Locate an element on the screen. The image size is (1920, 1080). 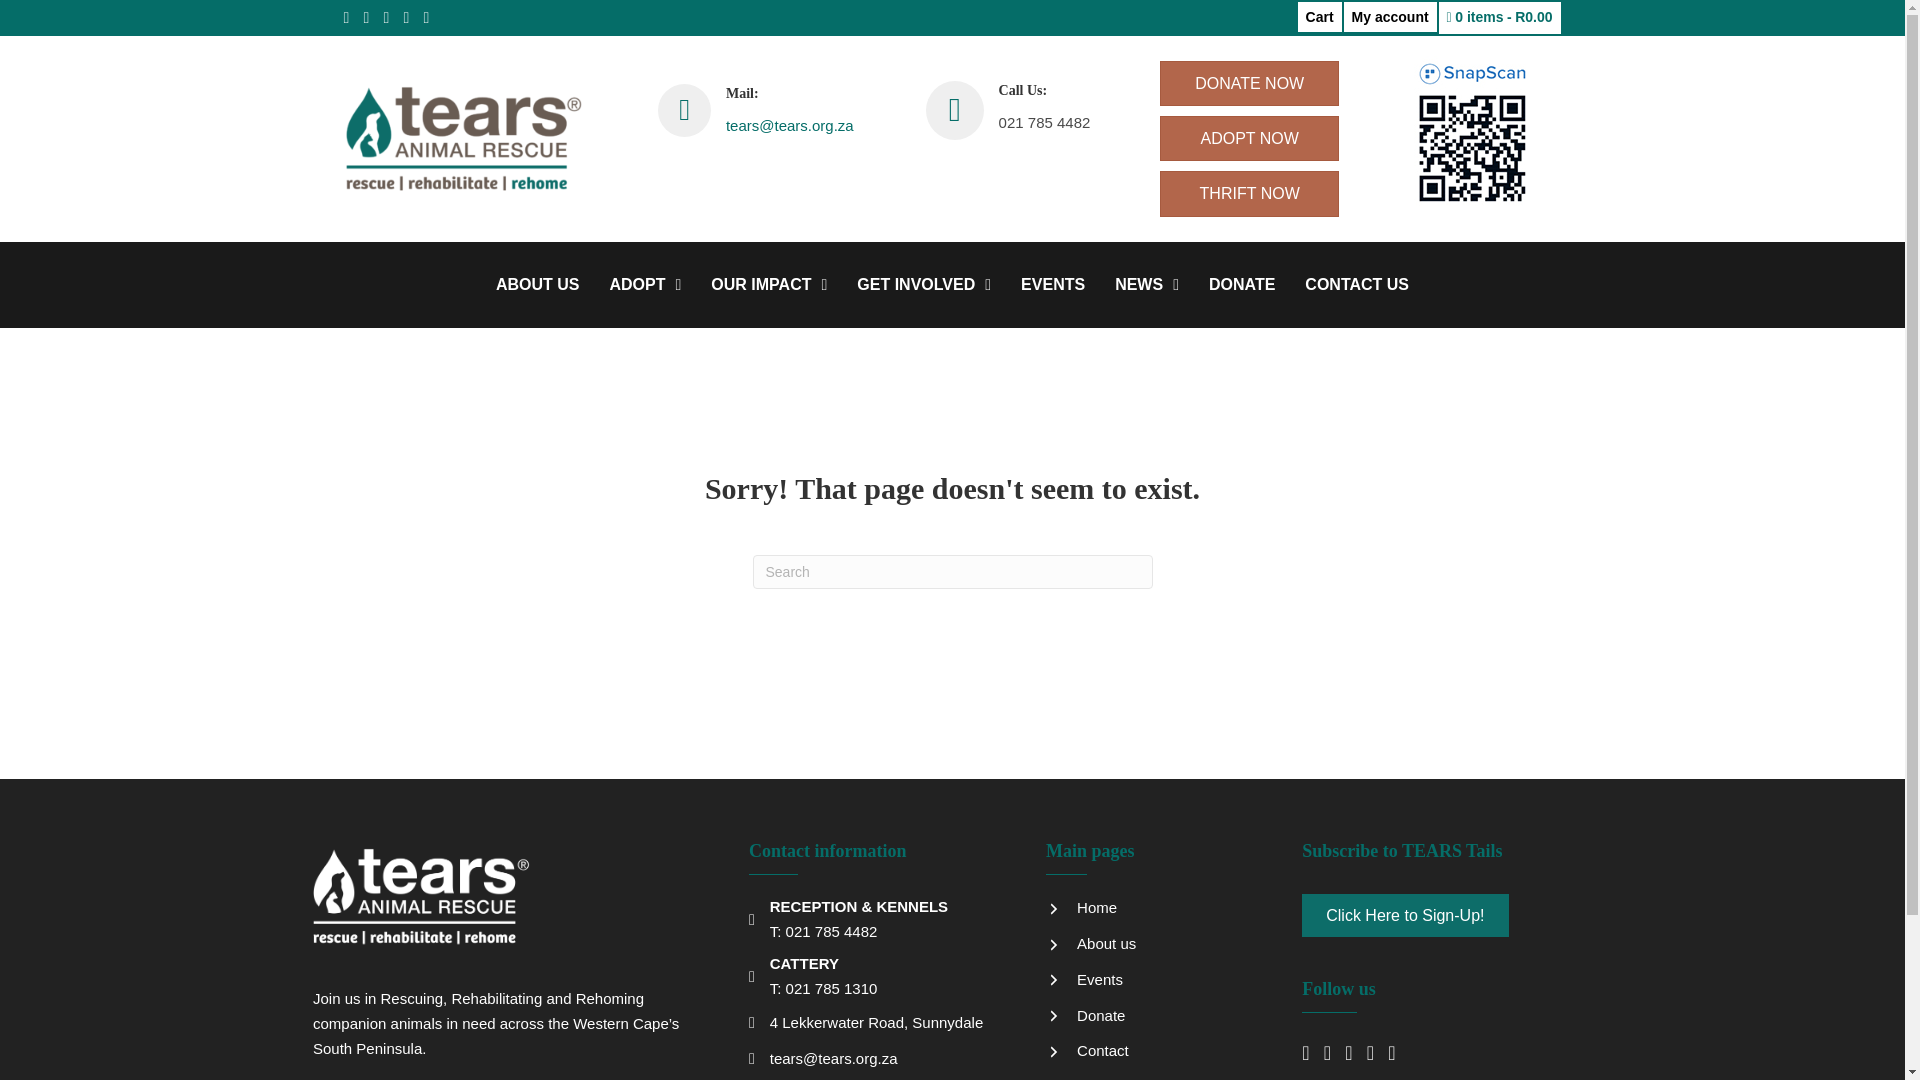
THRIFT NOW is located at coordinates (1248, 193).